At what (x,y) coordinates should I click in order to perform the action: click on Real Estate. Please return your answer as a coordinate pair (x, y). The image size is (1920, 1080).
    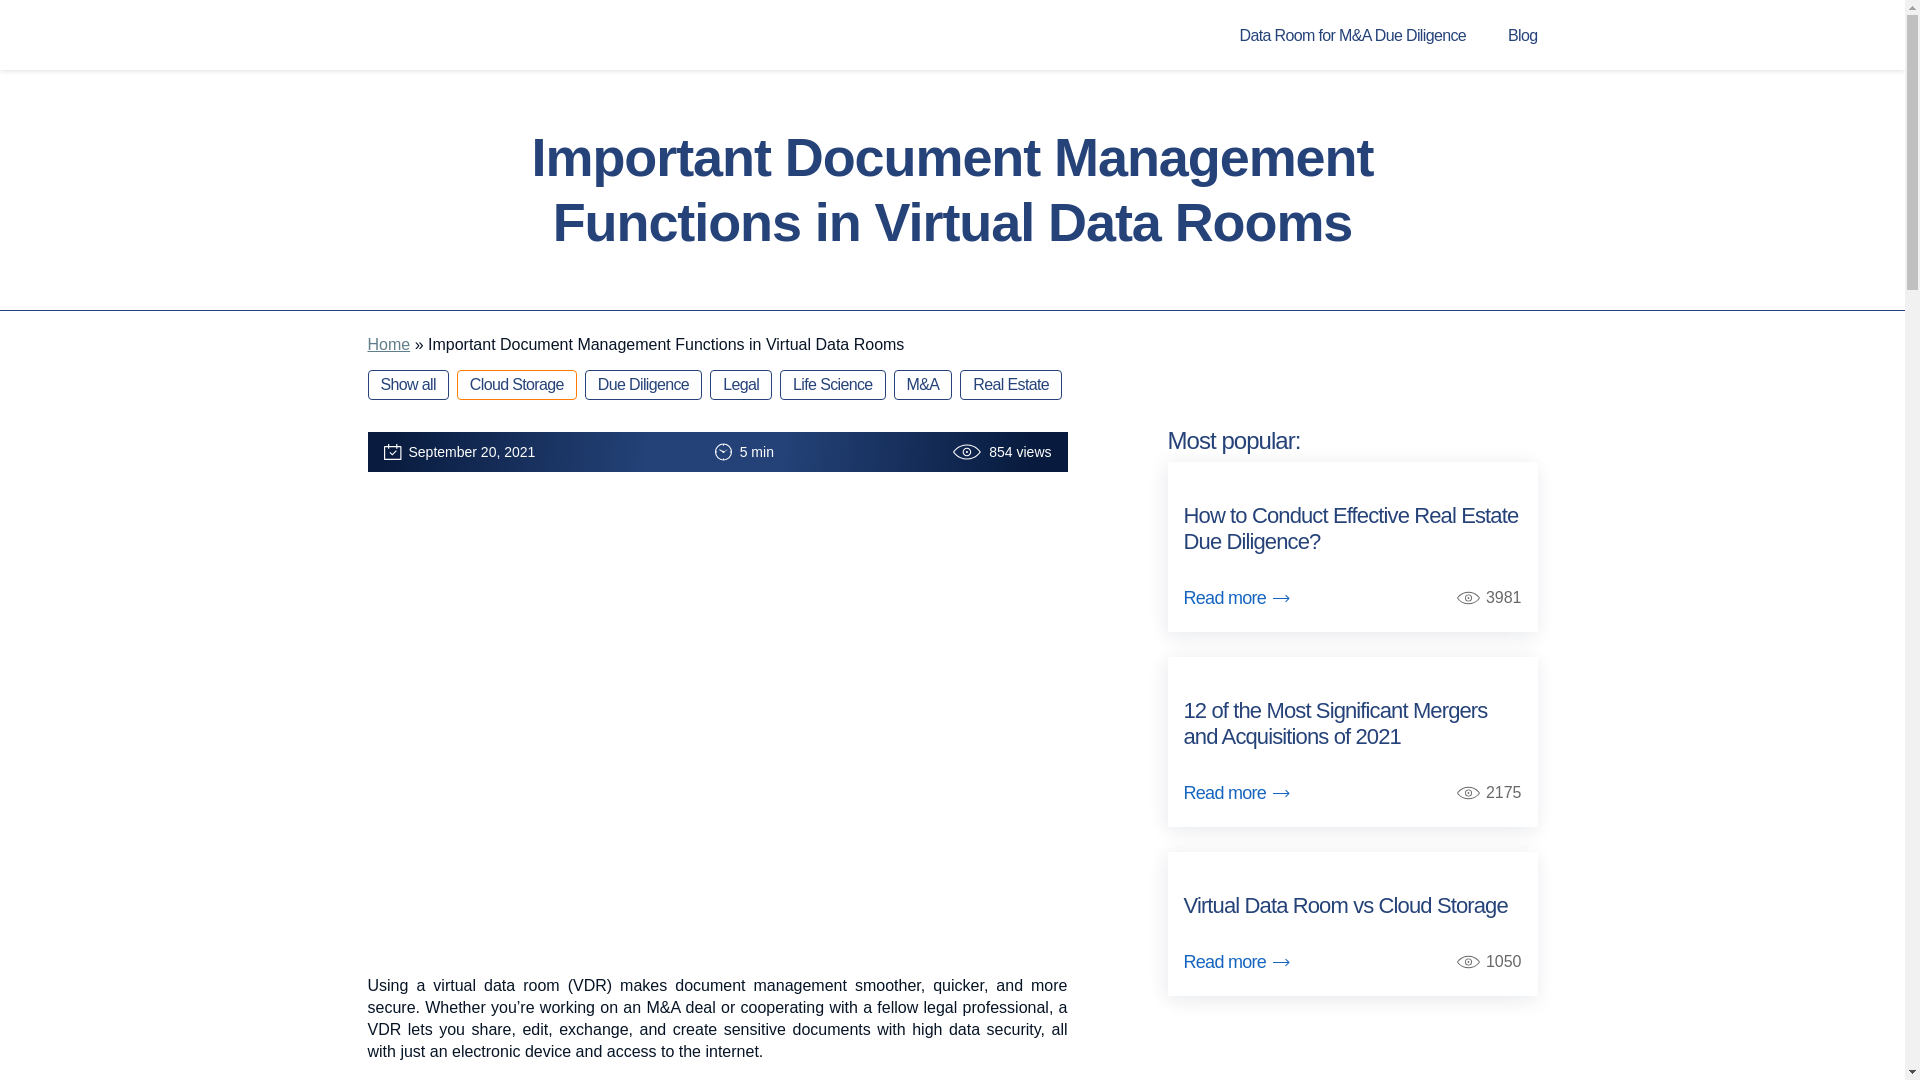
    Looking at the image, I should click on (1010, 384).